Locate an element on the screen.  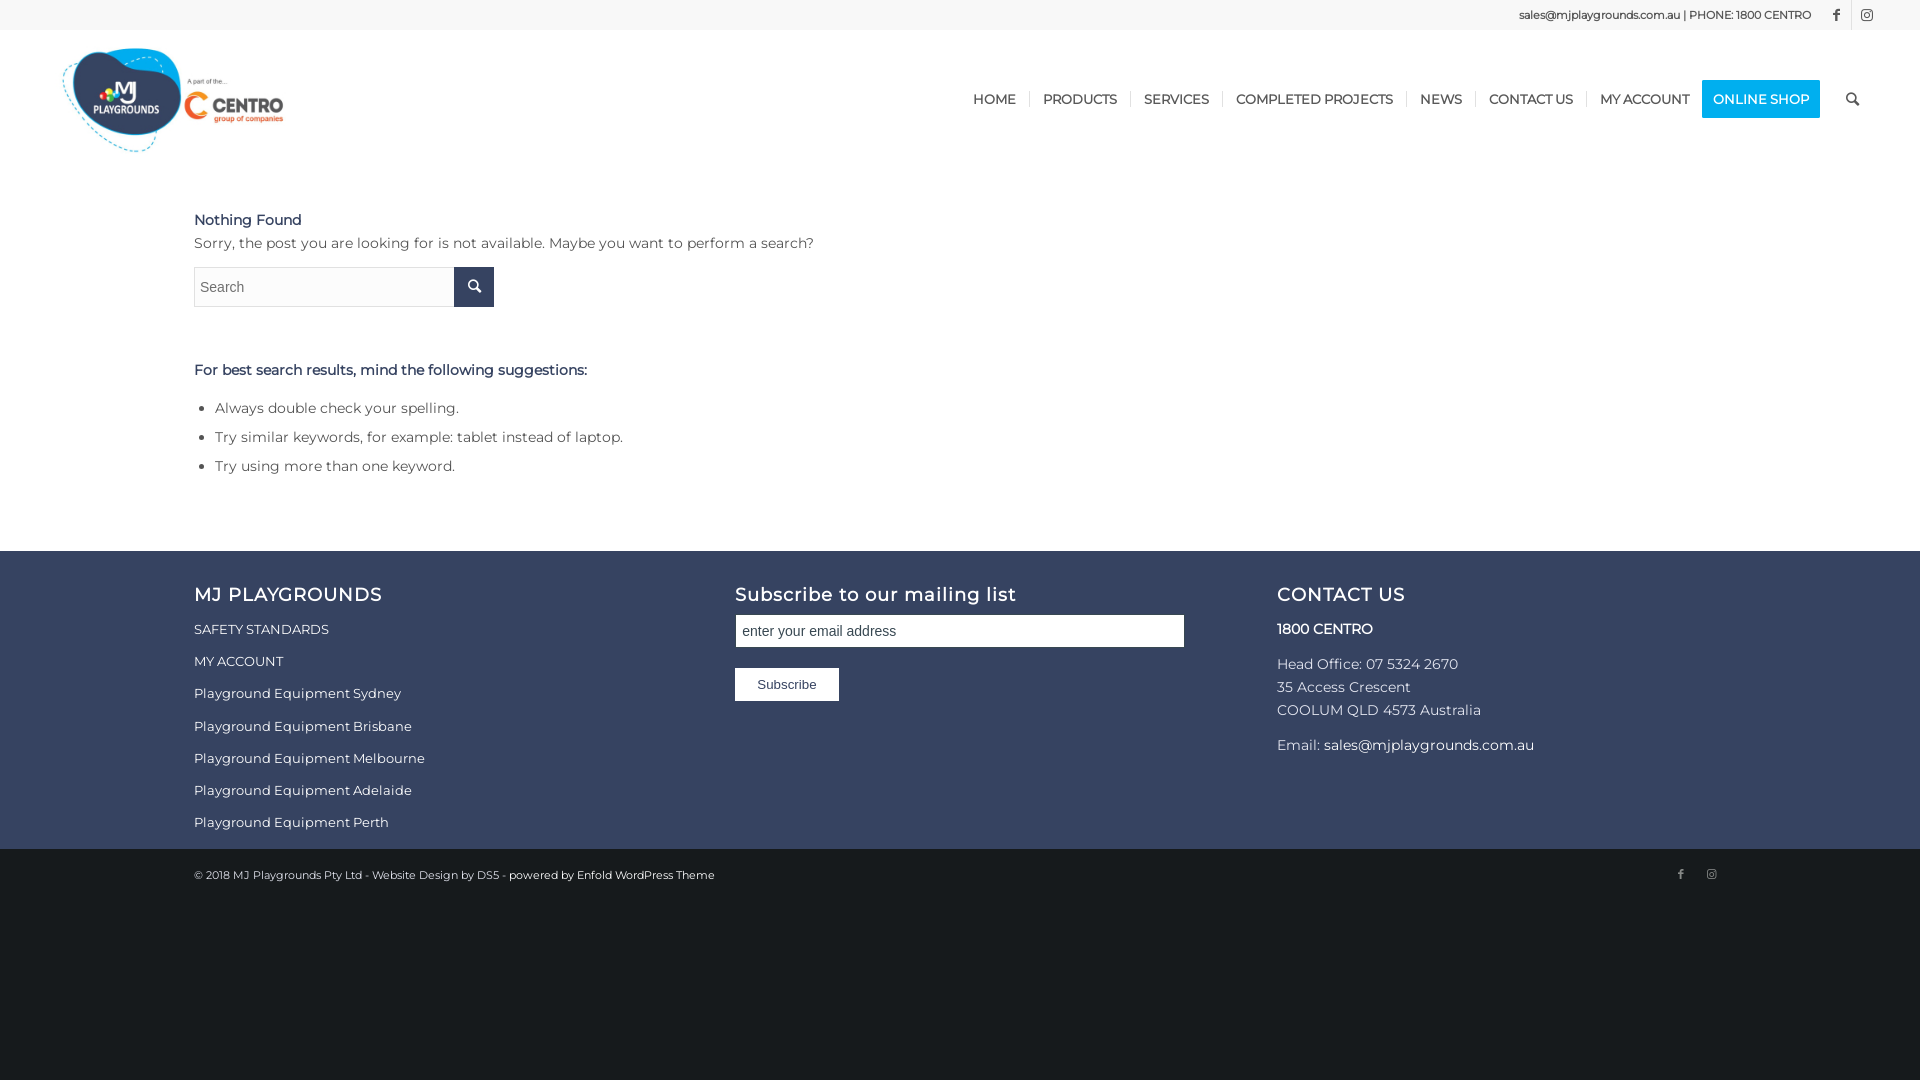
NEWS is located at coordinates (1440, 99).